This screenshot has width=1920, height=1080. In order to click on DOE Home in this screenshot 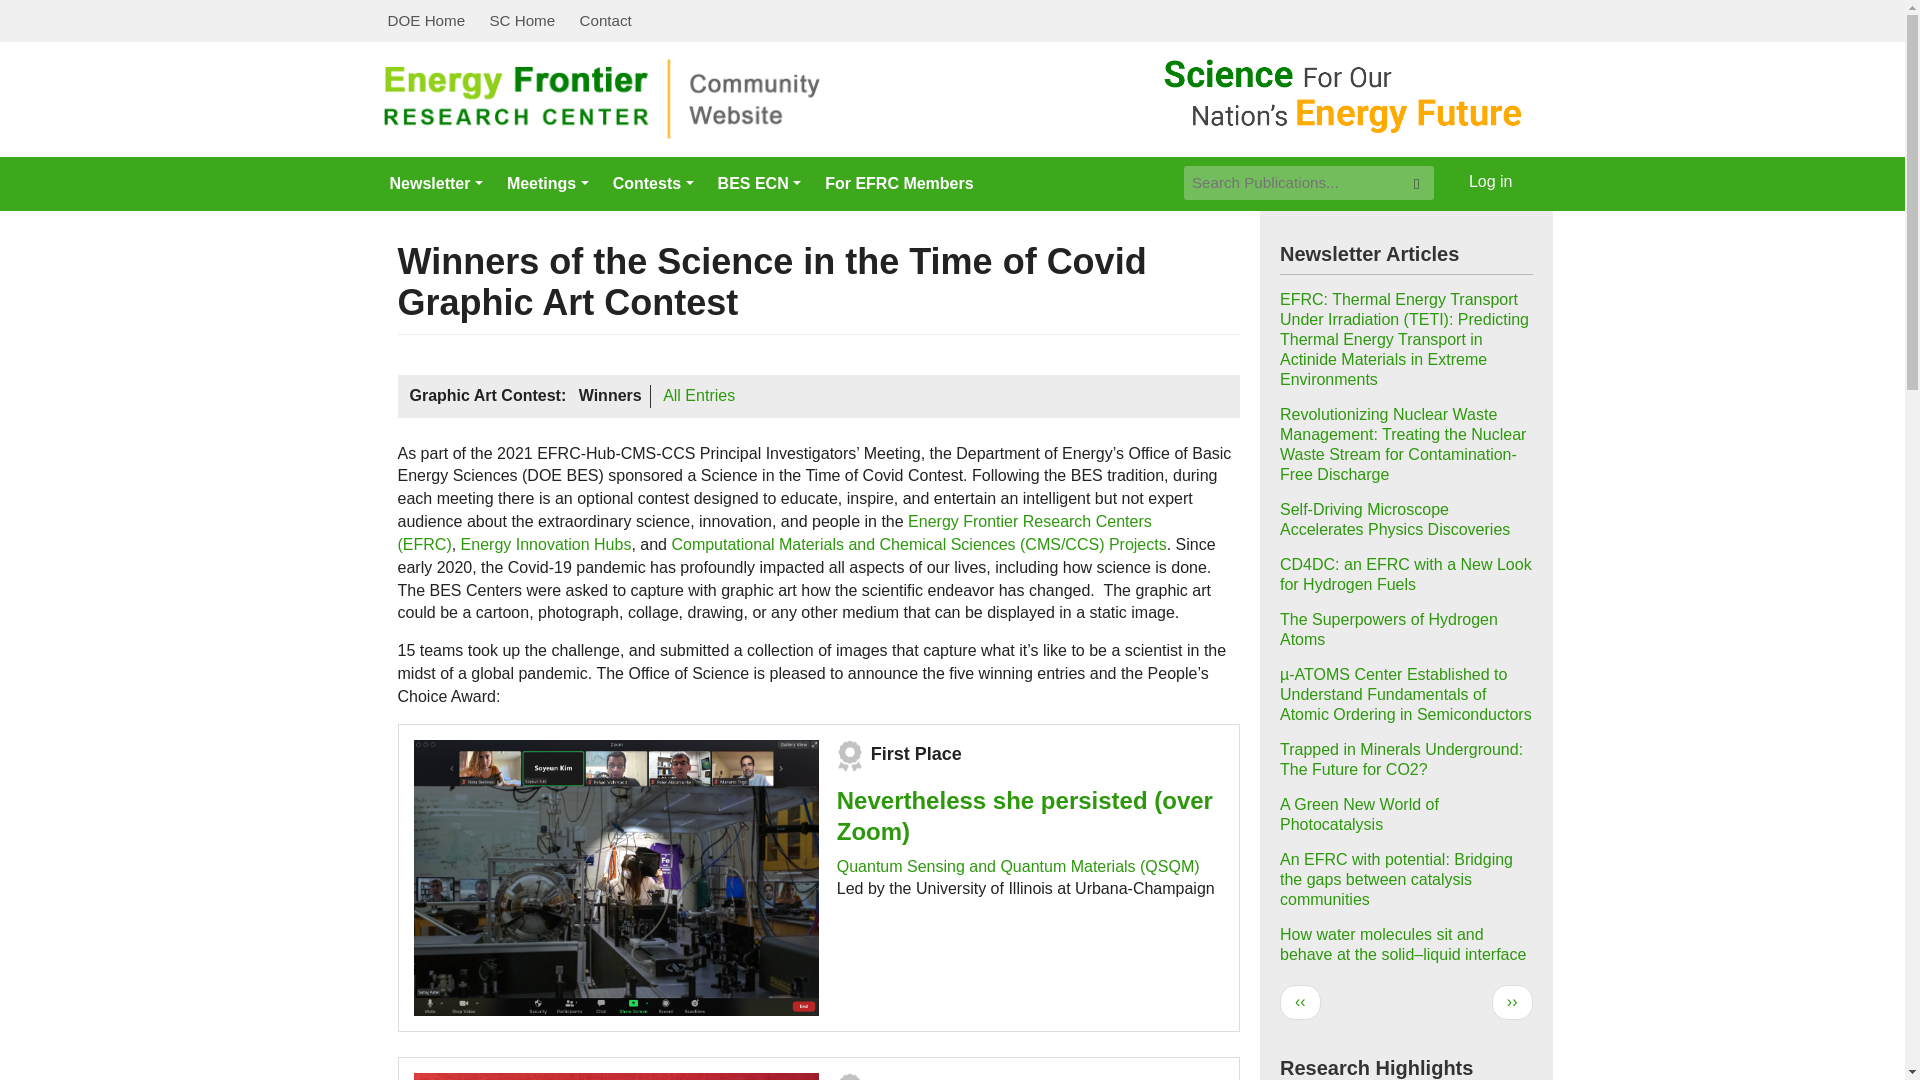, I will do `click(427, 21)`.